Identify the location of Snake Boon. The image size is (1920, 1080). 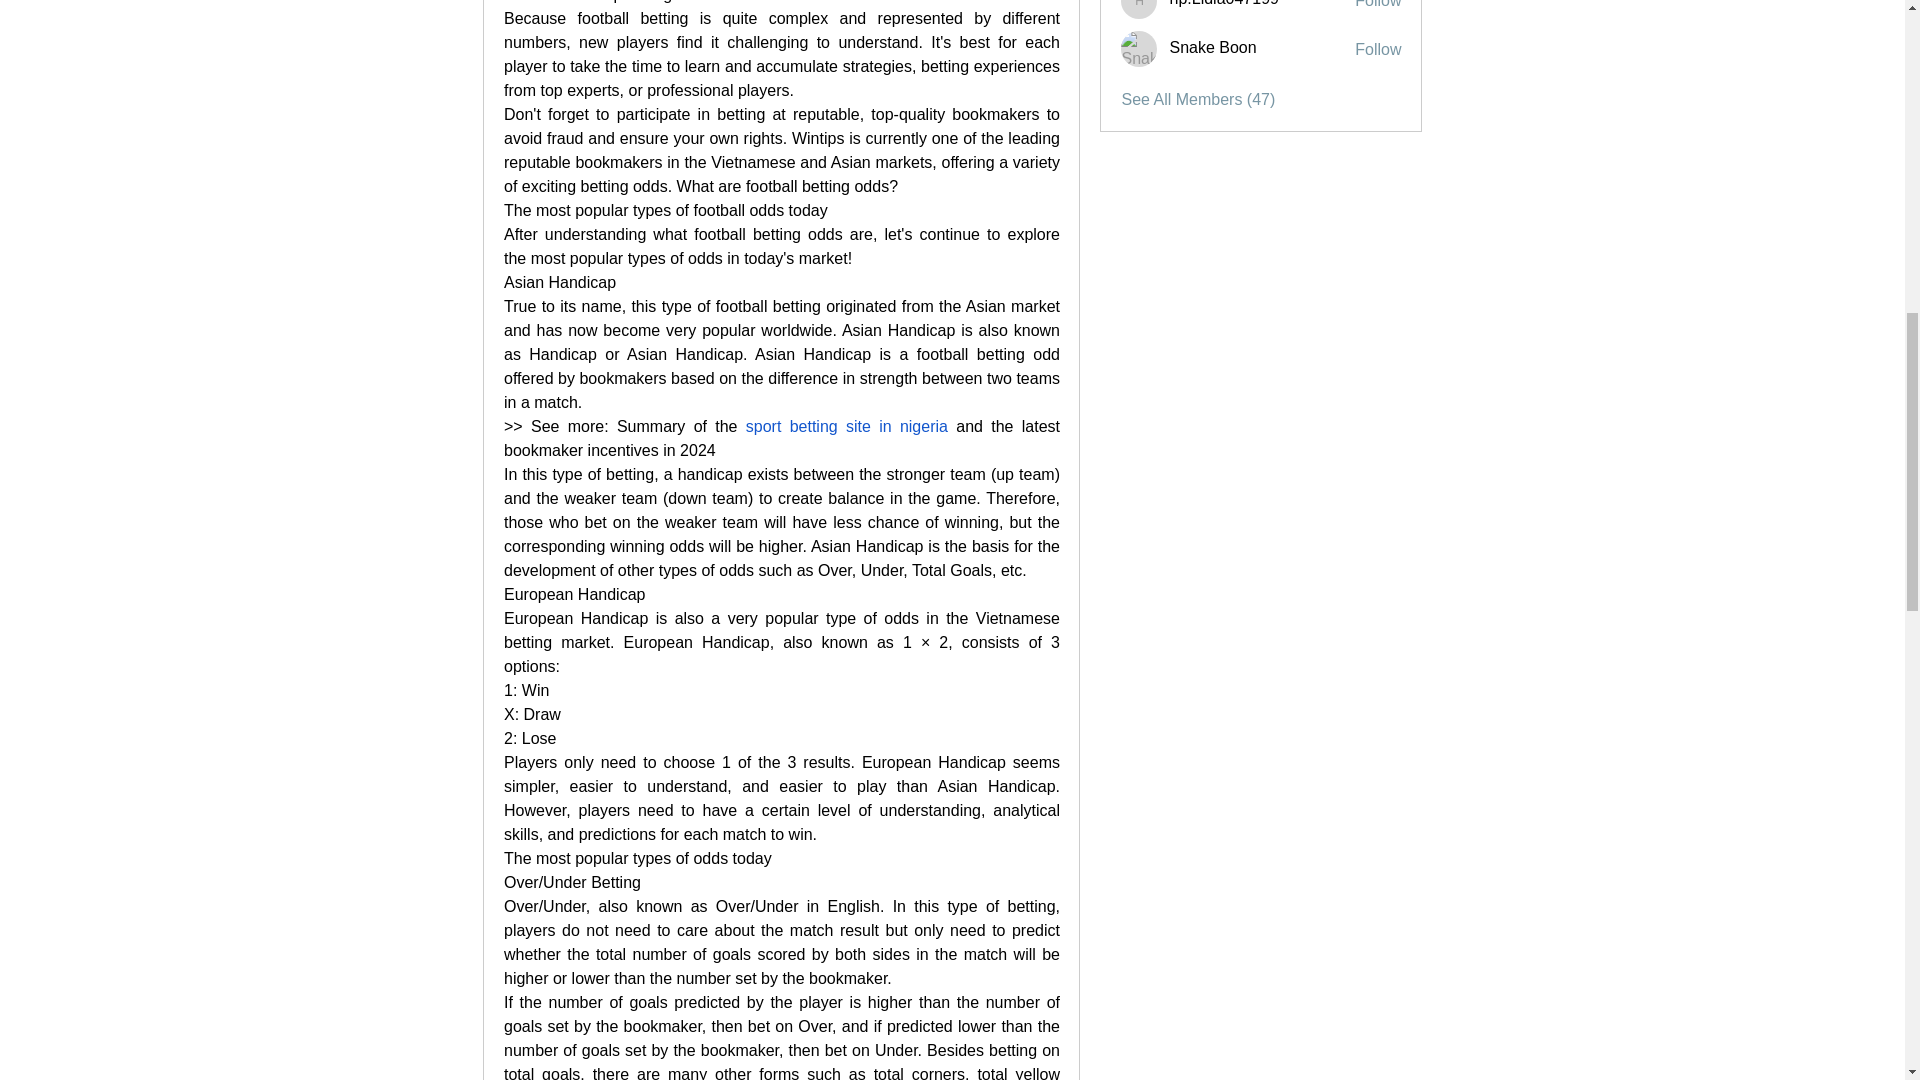
(1139, 48).